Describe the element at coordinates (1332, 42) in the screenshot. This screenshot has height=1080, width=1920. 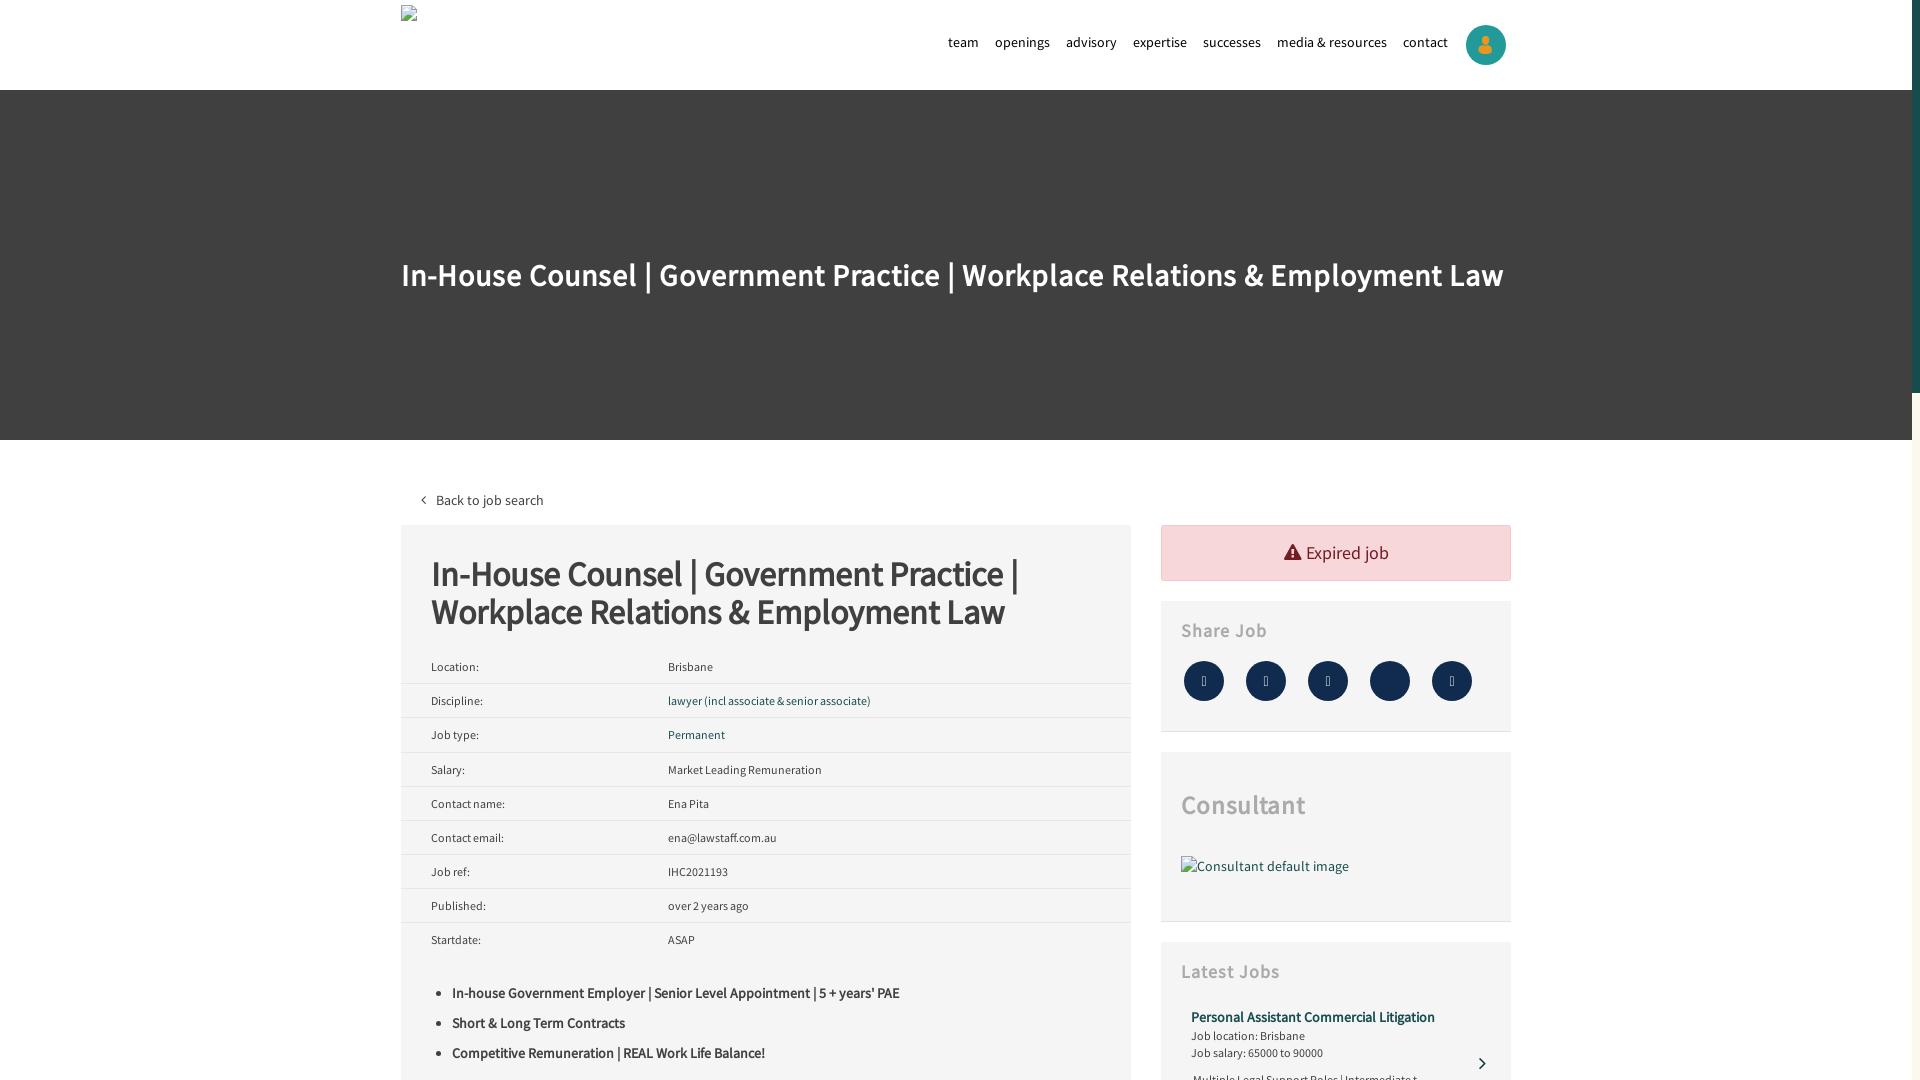
I see `media & resources` at that location.